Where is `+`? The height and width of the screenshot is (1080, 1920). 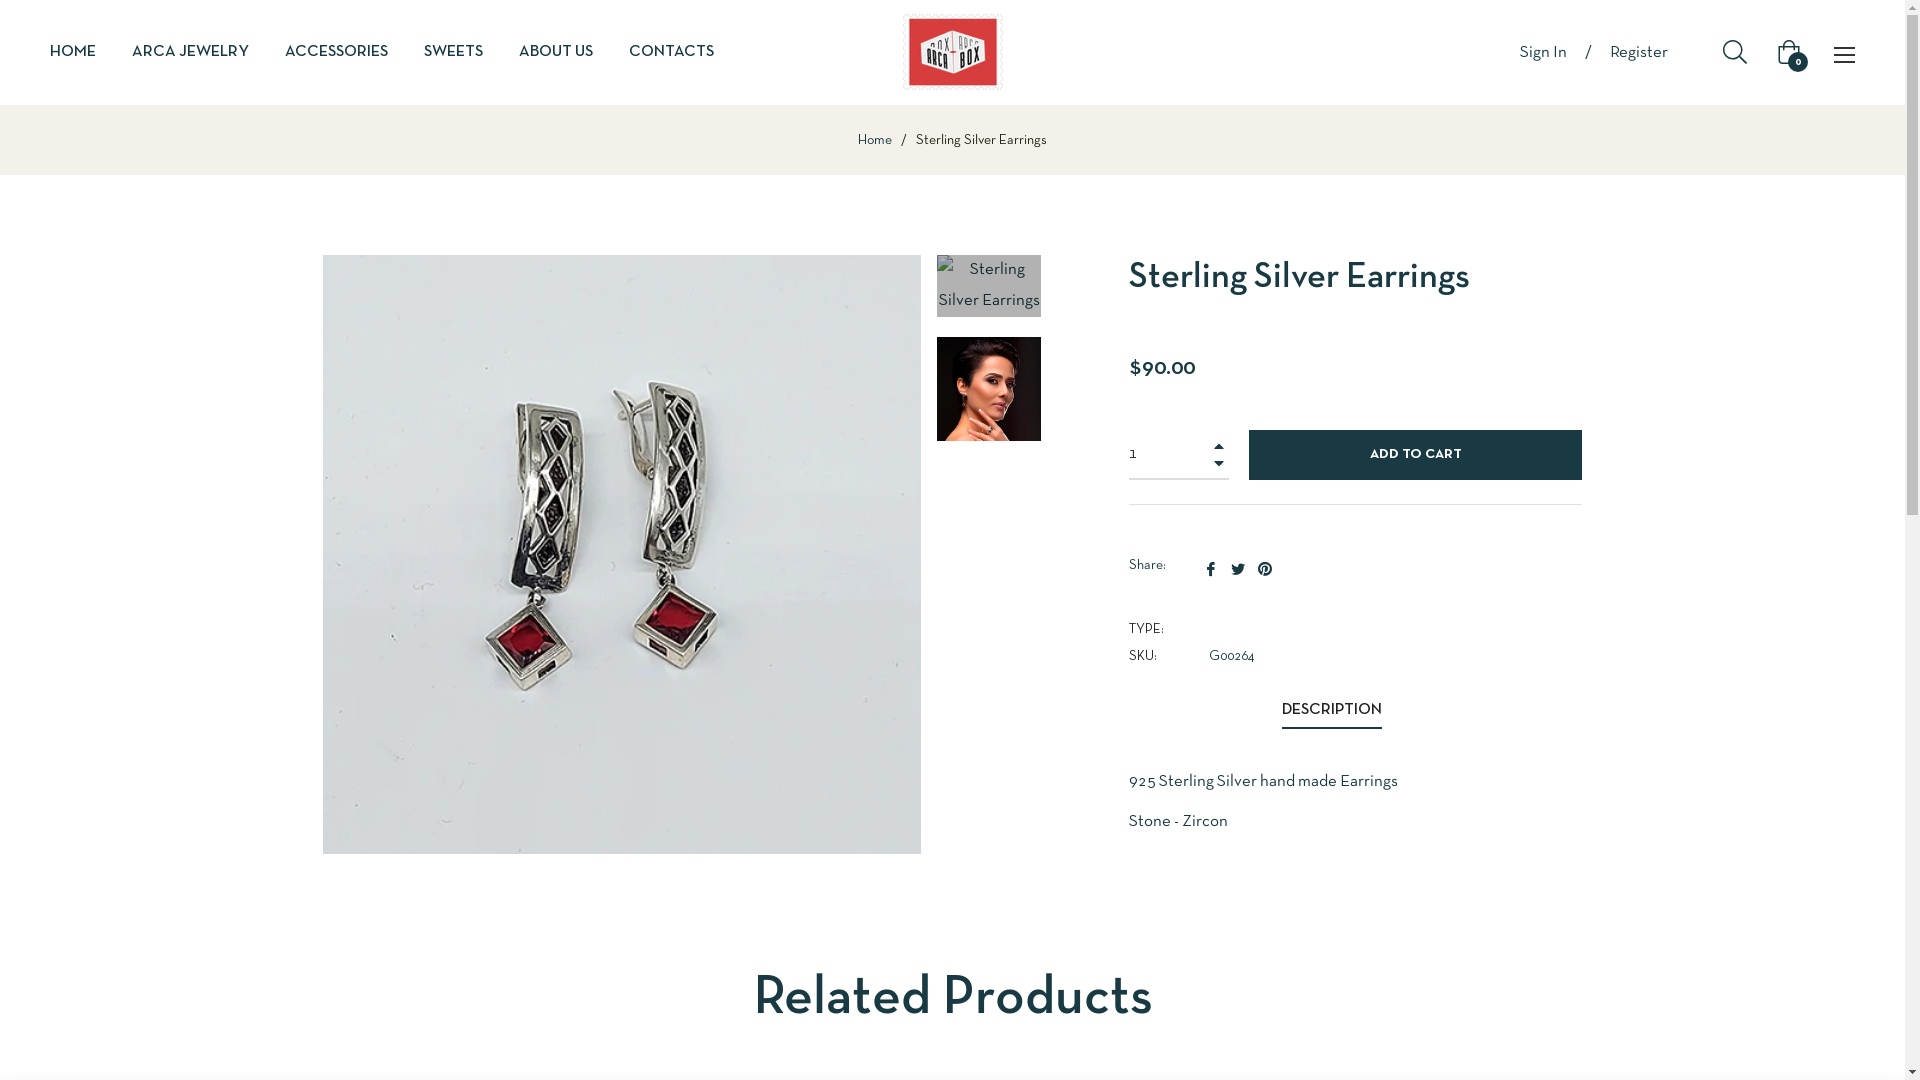
+ is located at coordinates (1219, 446).